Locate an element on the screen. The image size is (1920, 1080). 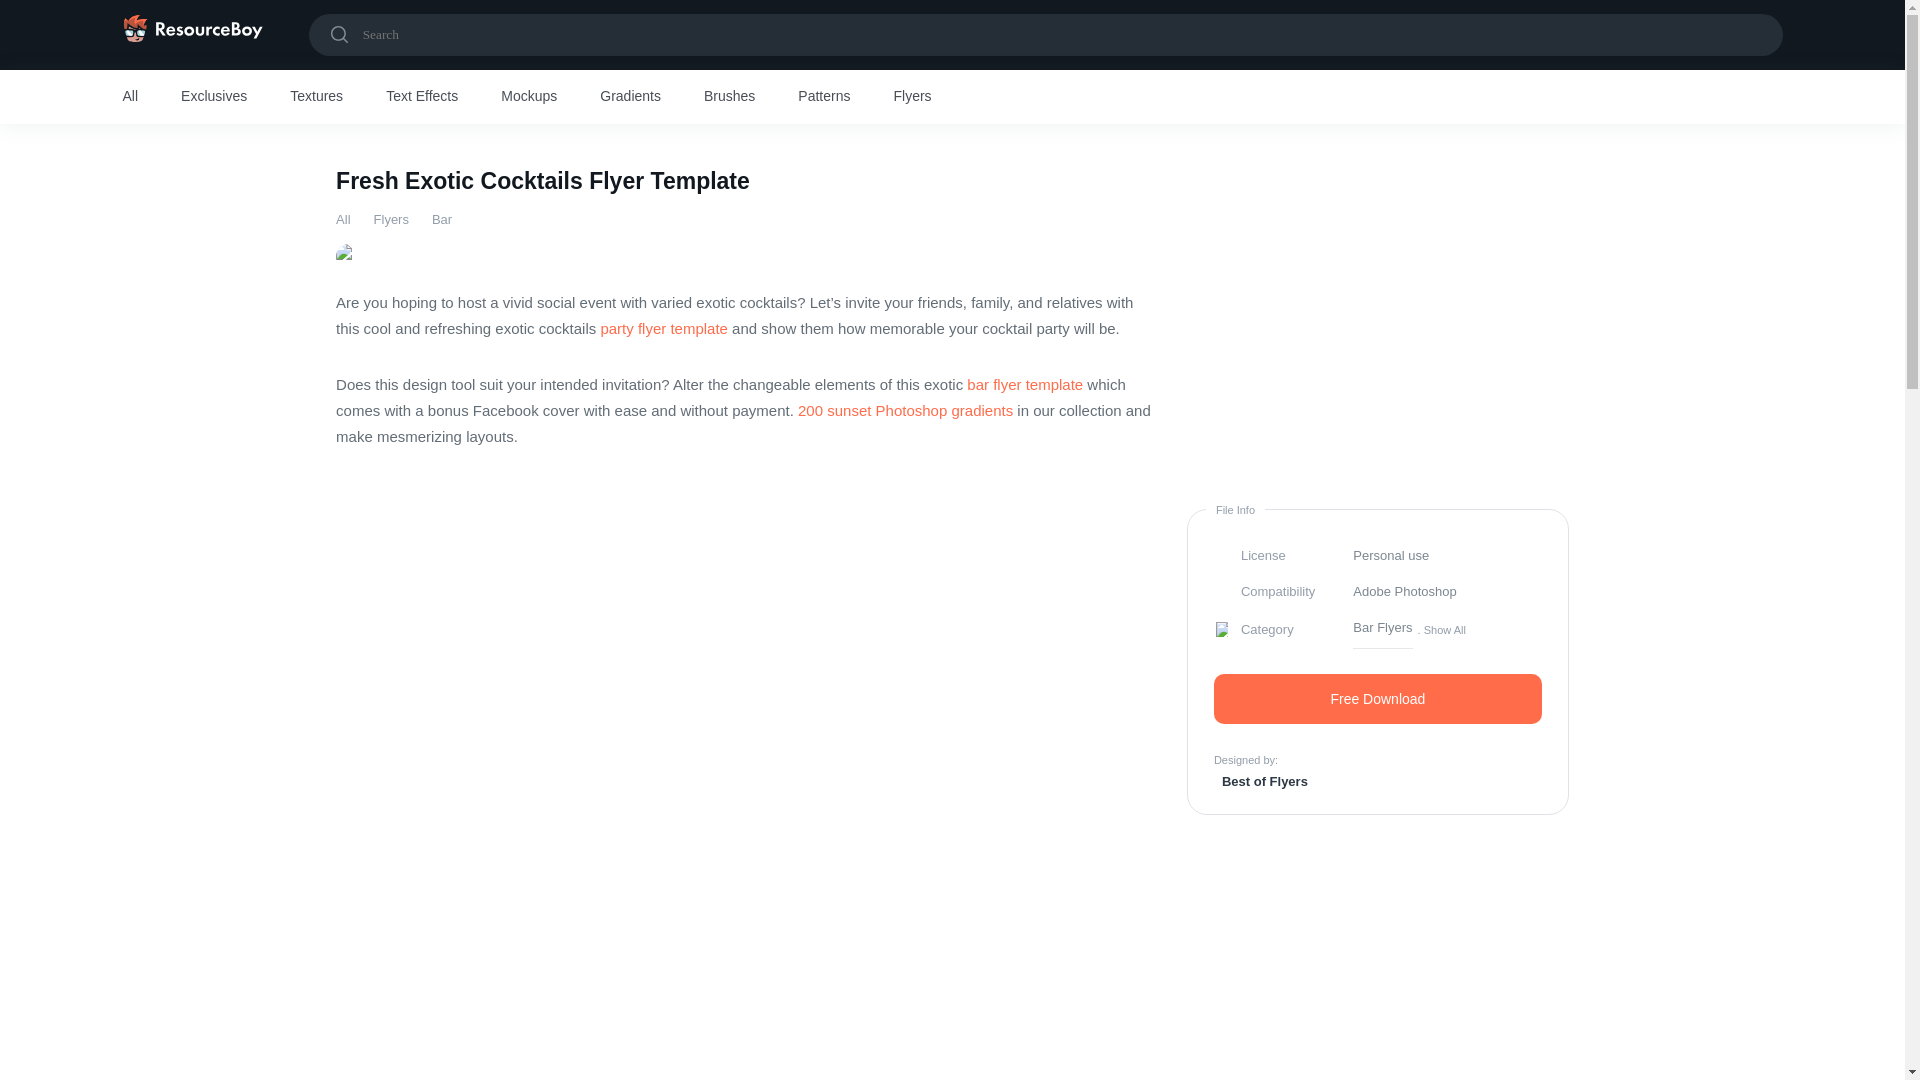
200 sunset Photoshop gradients is located at coordinates (906, 410).